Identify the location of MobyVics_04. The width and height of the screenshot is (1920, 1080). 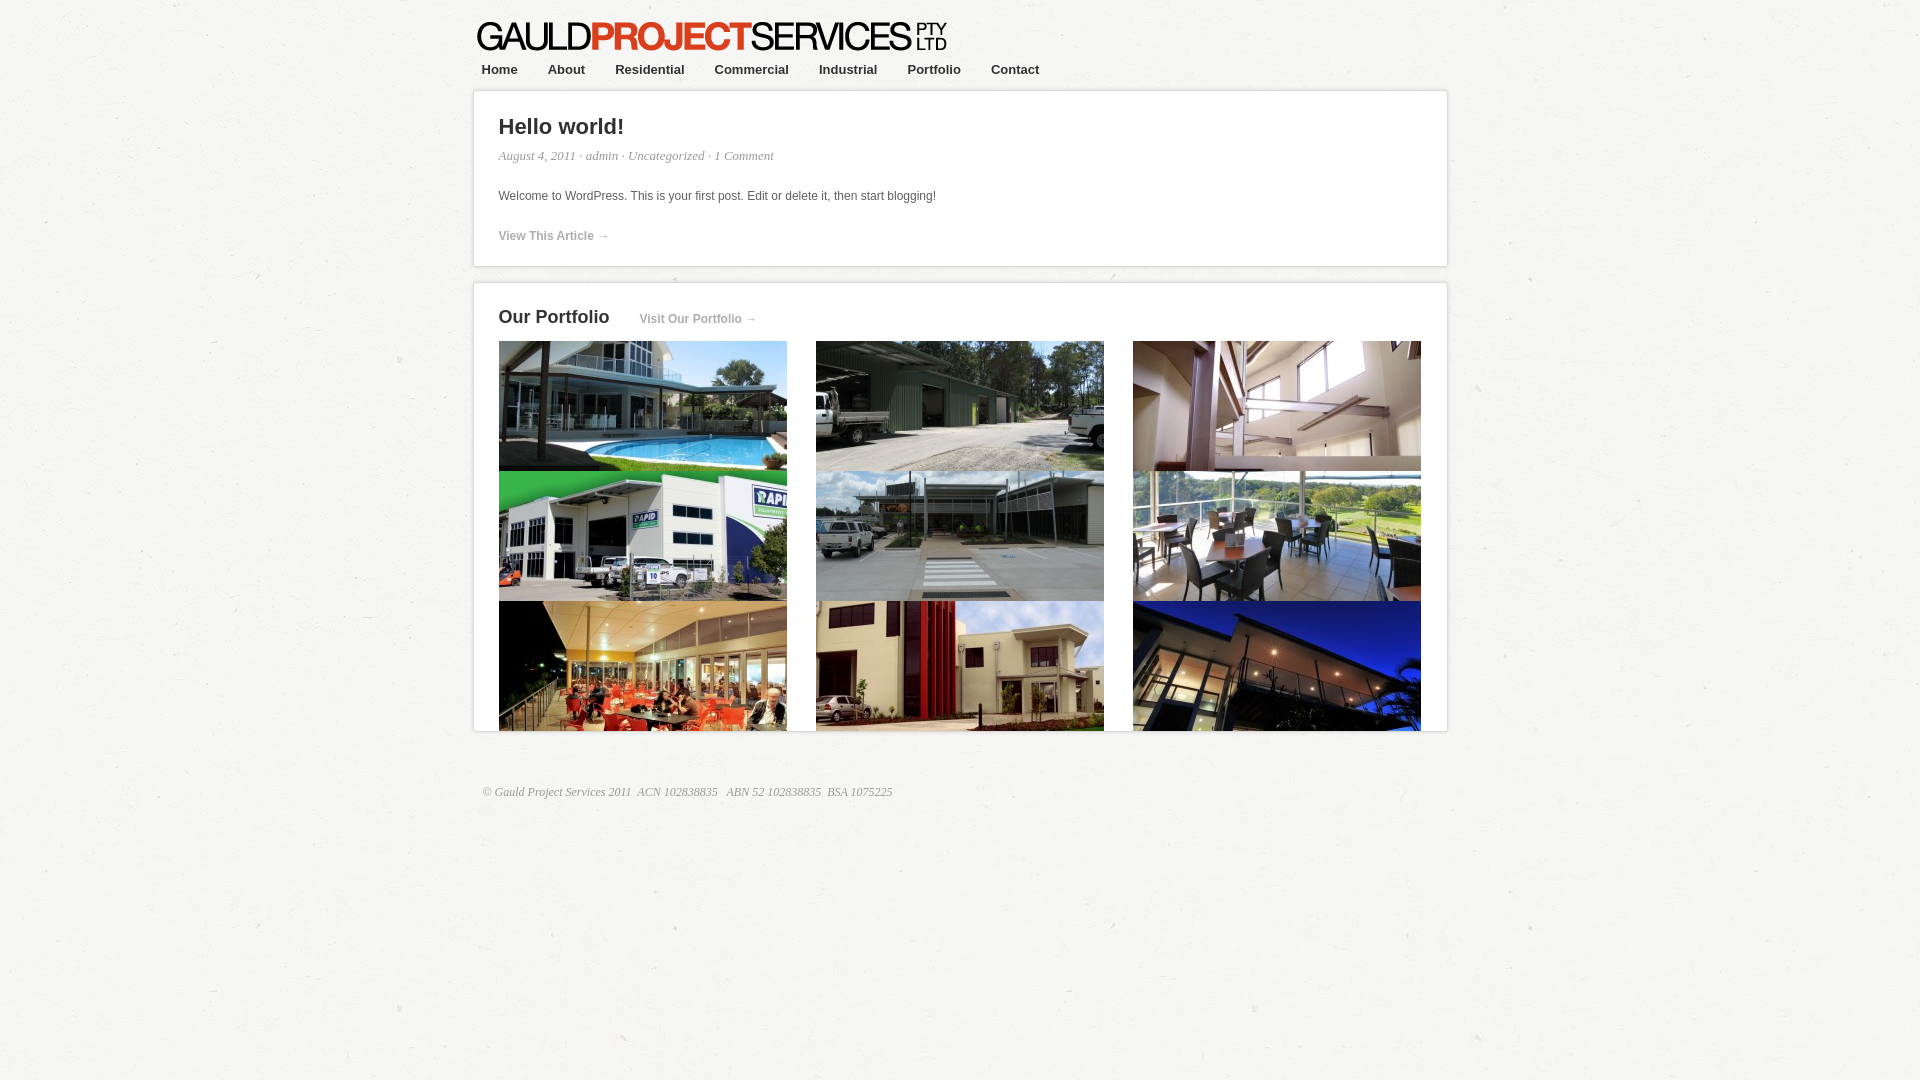
(960, 536).